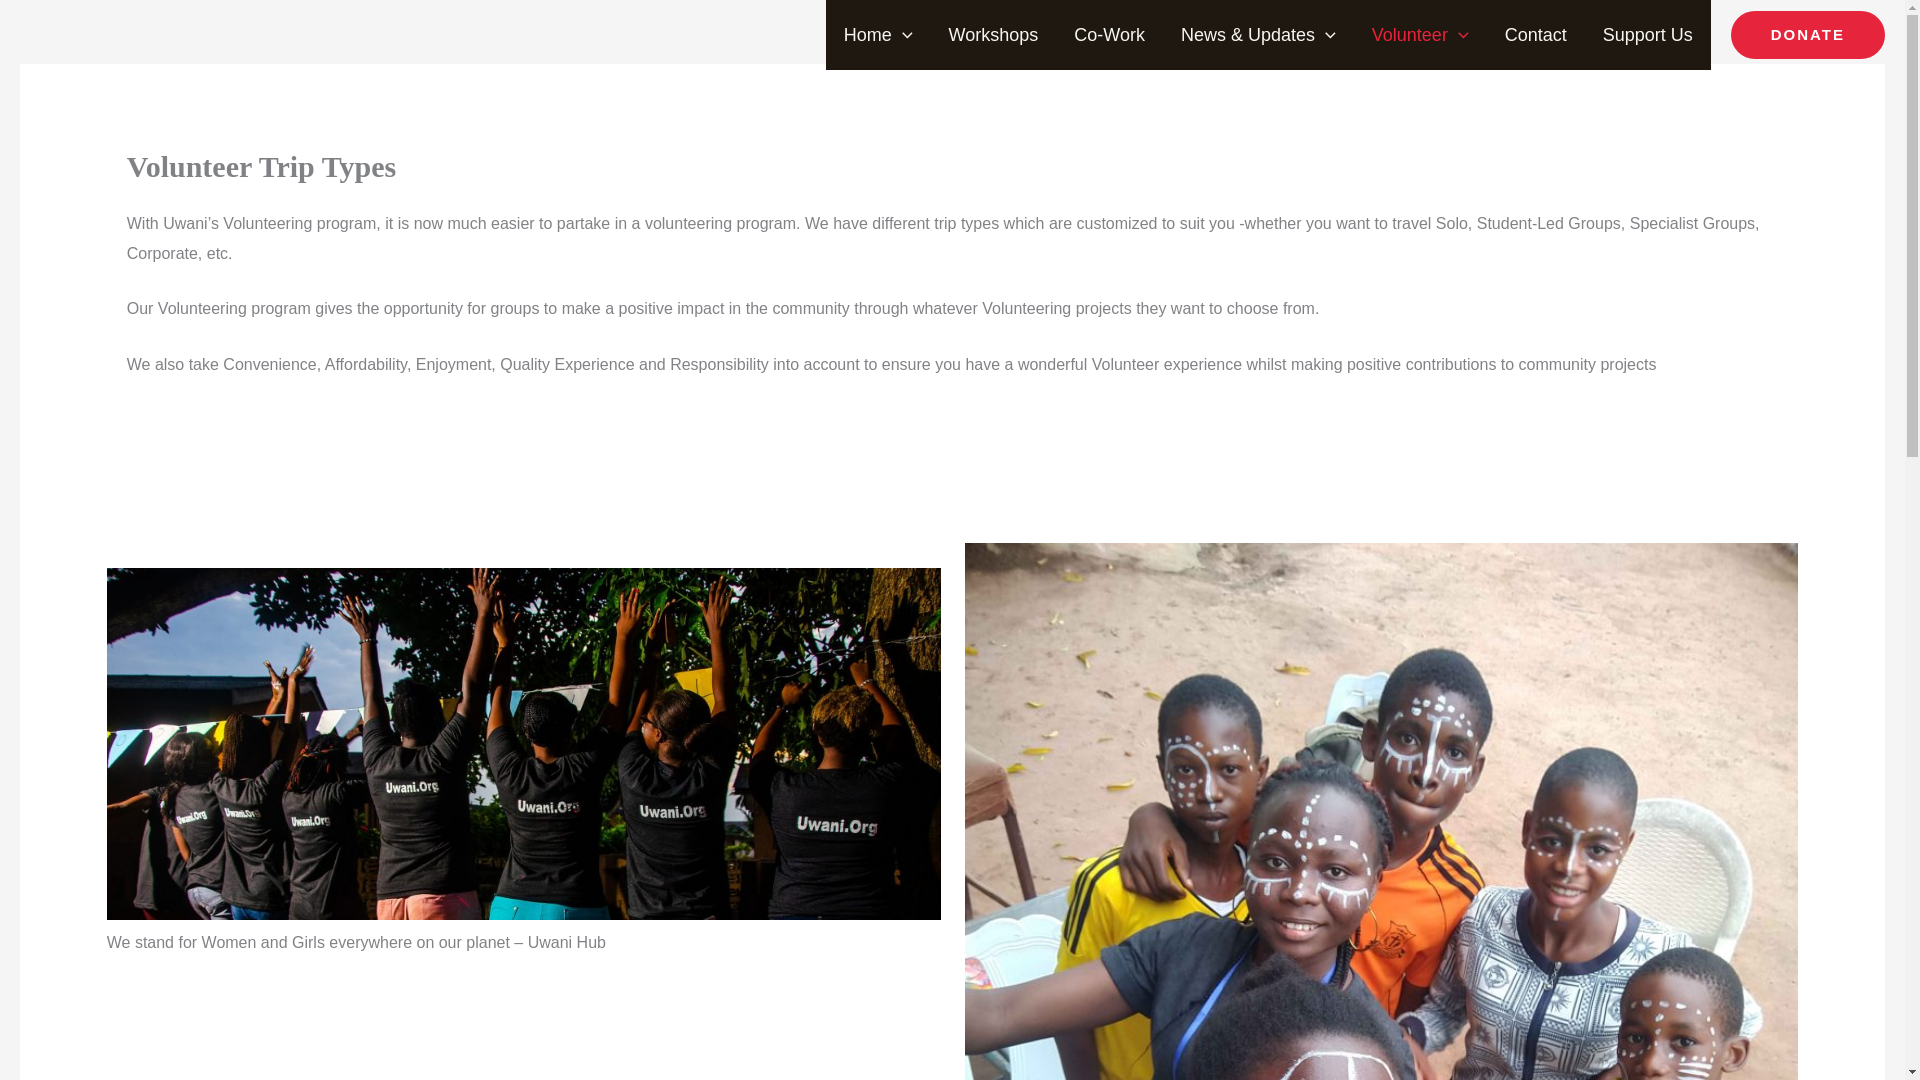 Image resolution: width=1920 pixels, height=1080 pixels. Describe the element at coordinates (994, 35) in the screenshot. I see `Workshops` at that location.